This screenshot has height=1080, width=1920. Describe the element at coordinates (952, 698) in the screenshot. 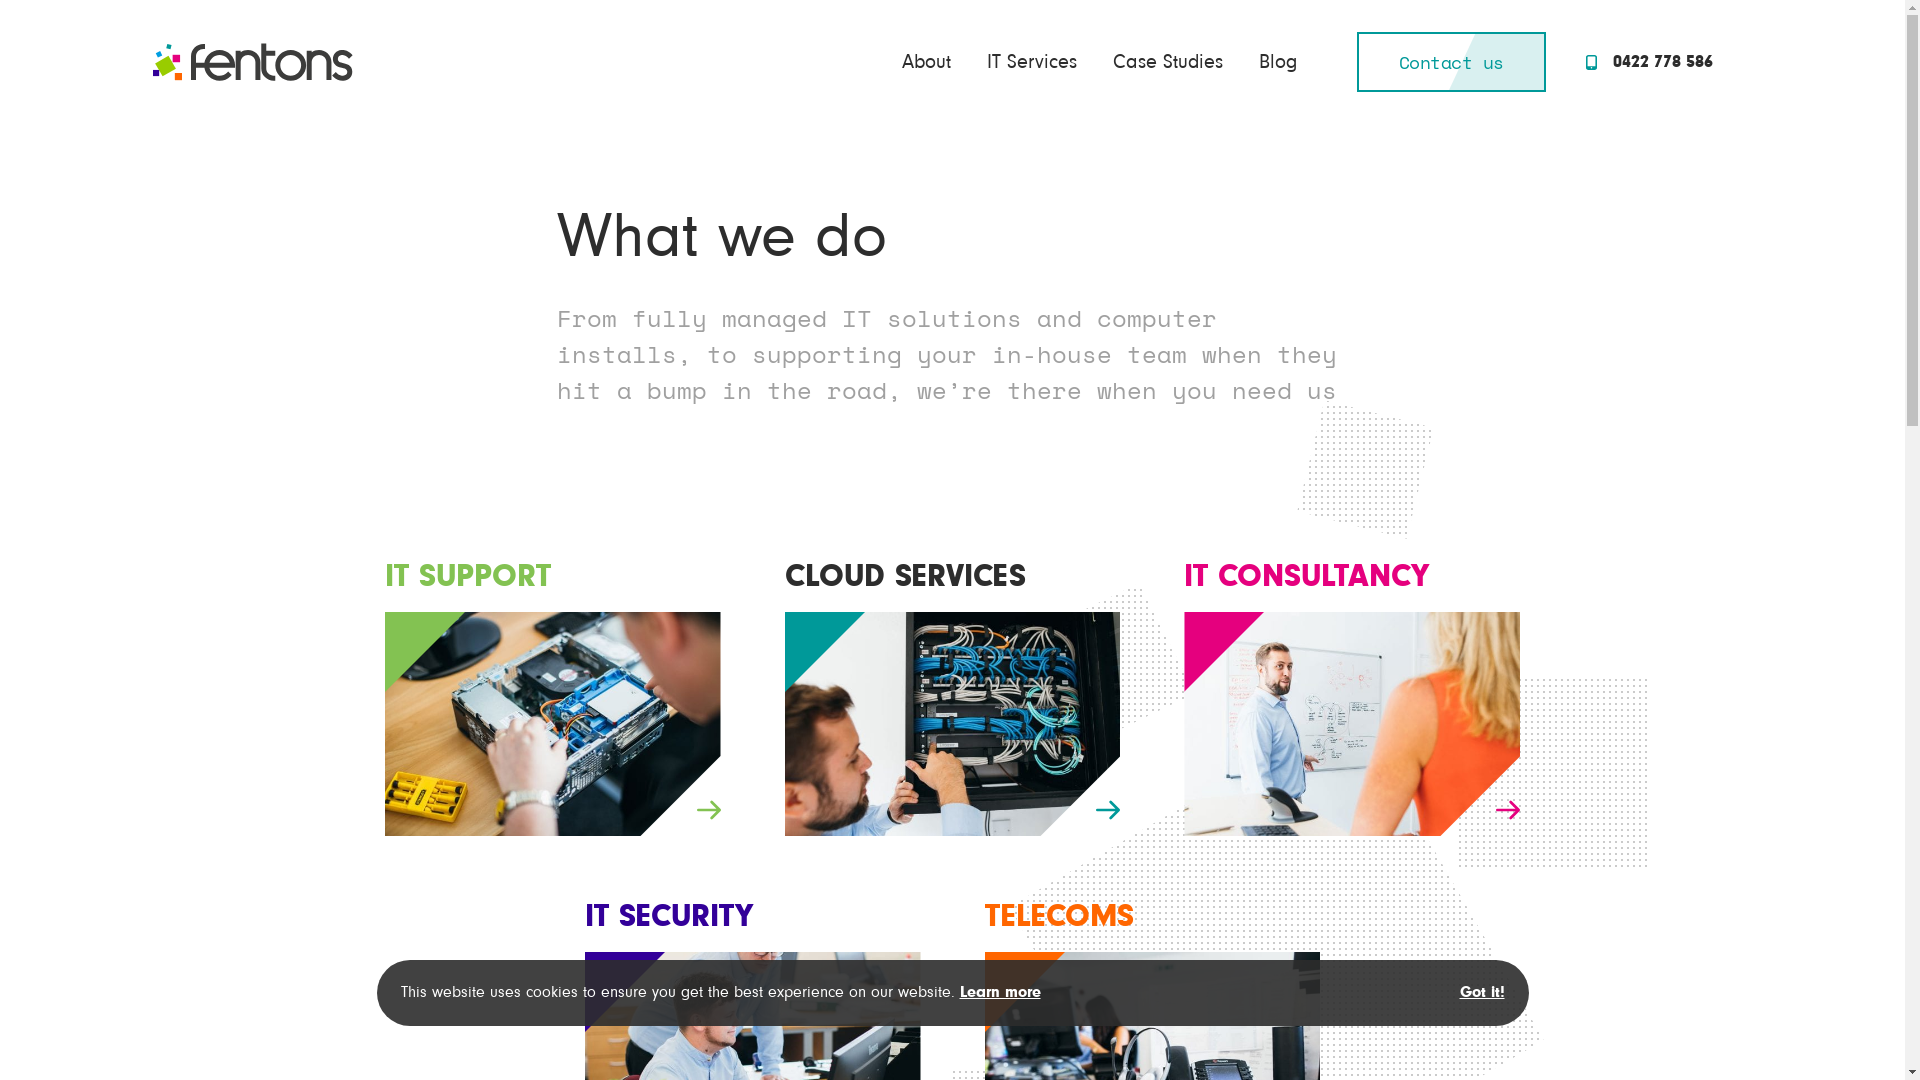

I see `CLOUD SERVICES` at that location.